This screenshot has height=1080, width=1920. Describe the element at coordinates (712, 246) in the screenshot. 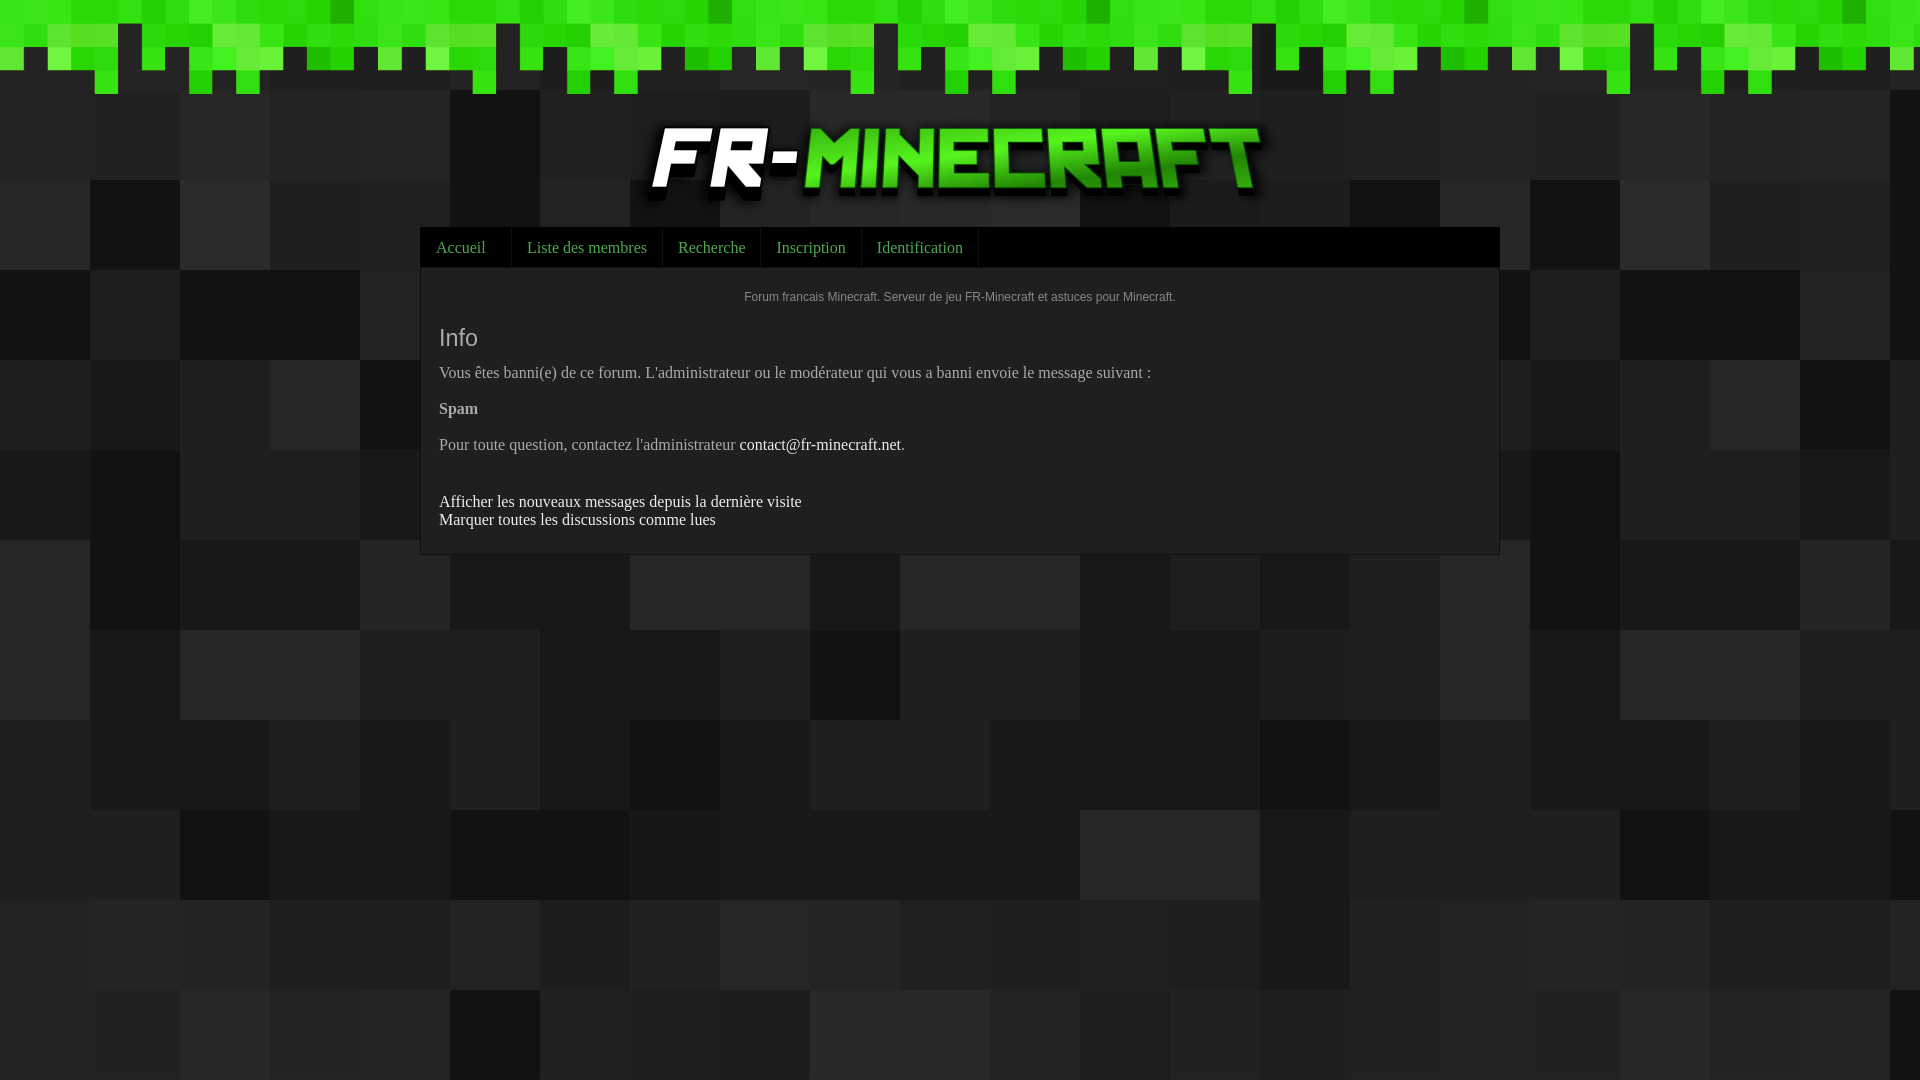

I see `Recherche` at that location.